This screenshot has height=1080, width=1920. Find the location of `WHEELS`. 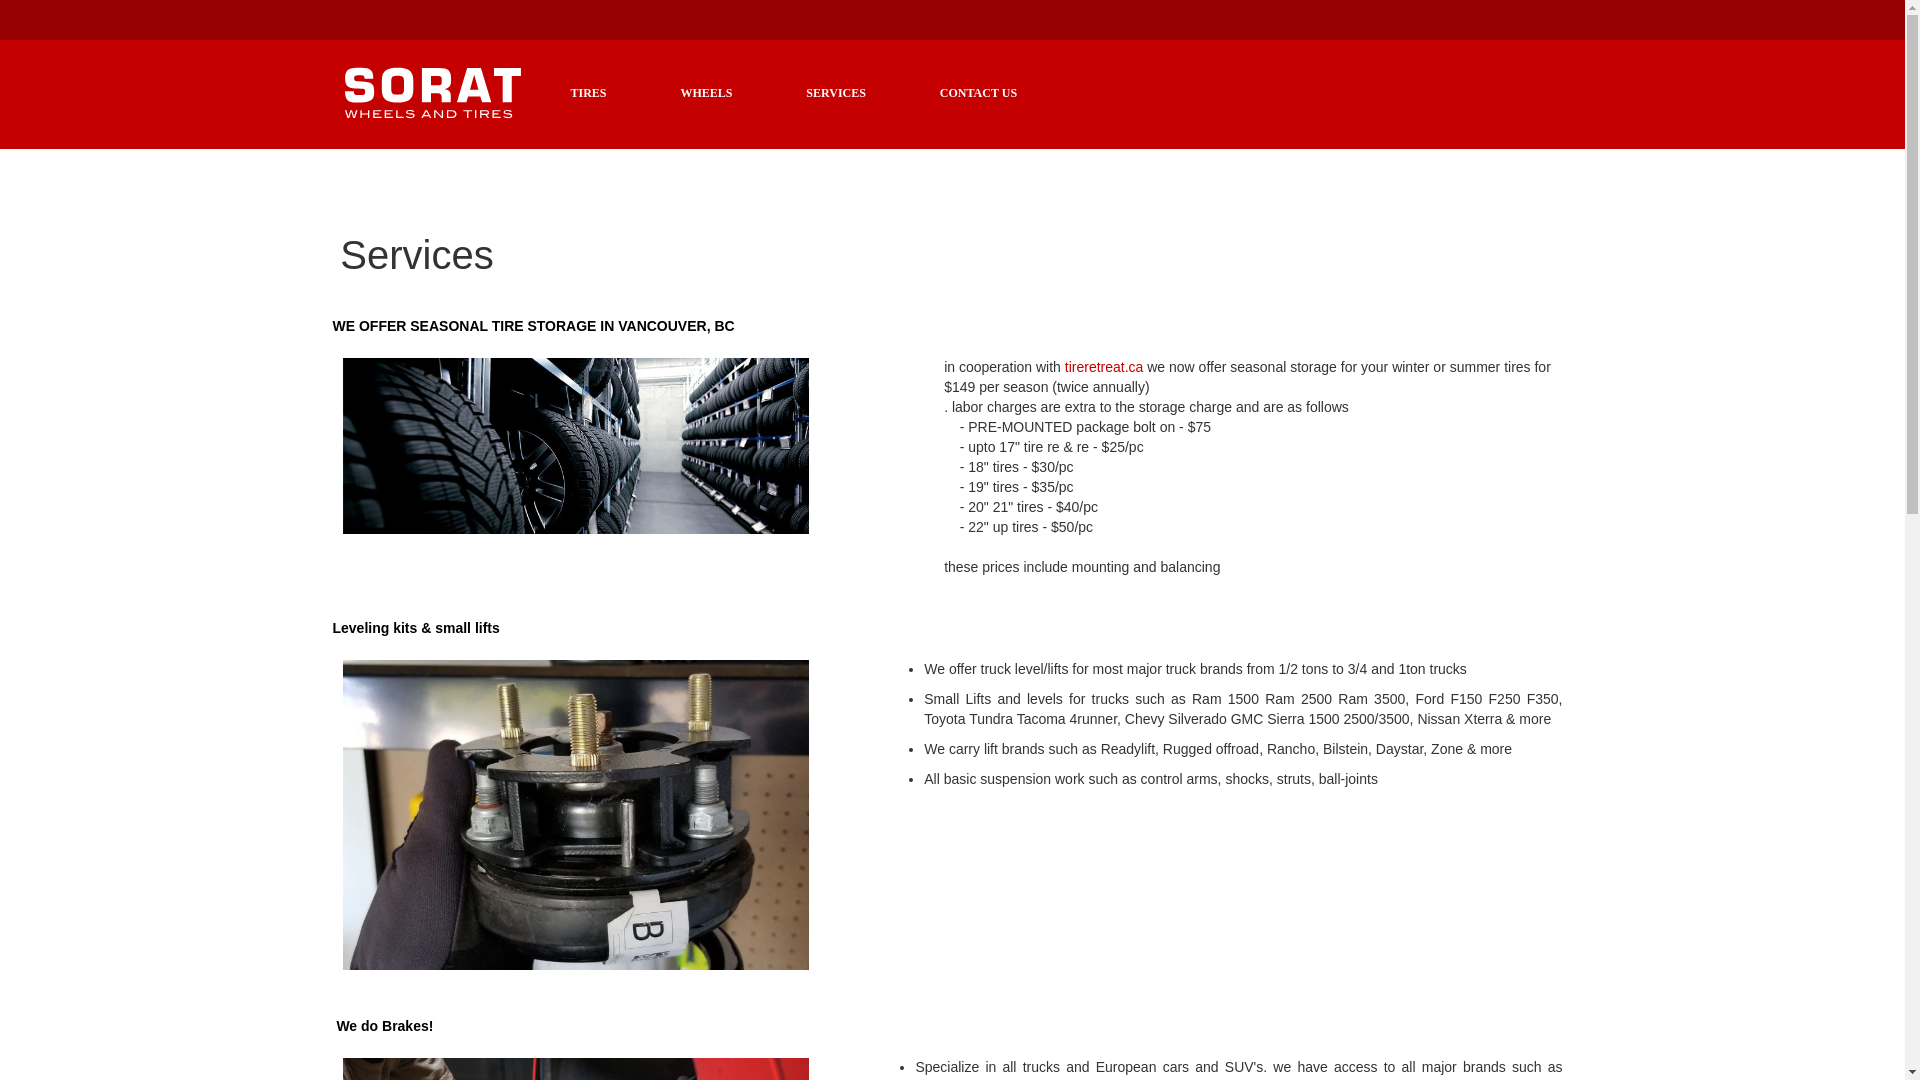

WHEELS is located at coordinates (706, 92).